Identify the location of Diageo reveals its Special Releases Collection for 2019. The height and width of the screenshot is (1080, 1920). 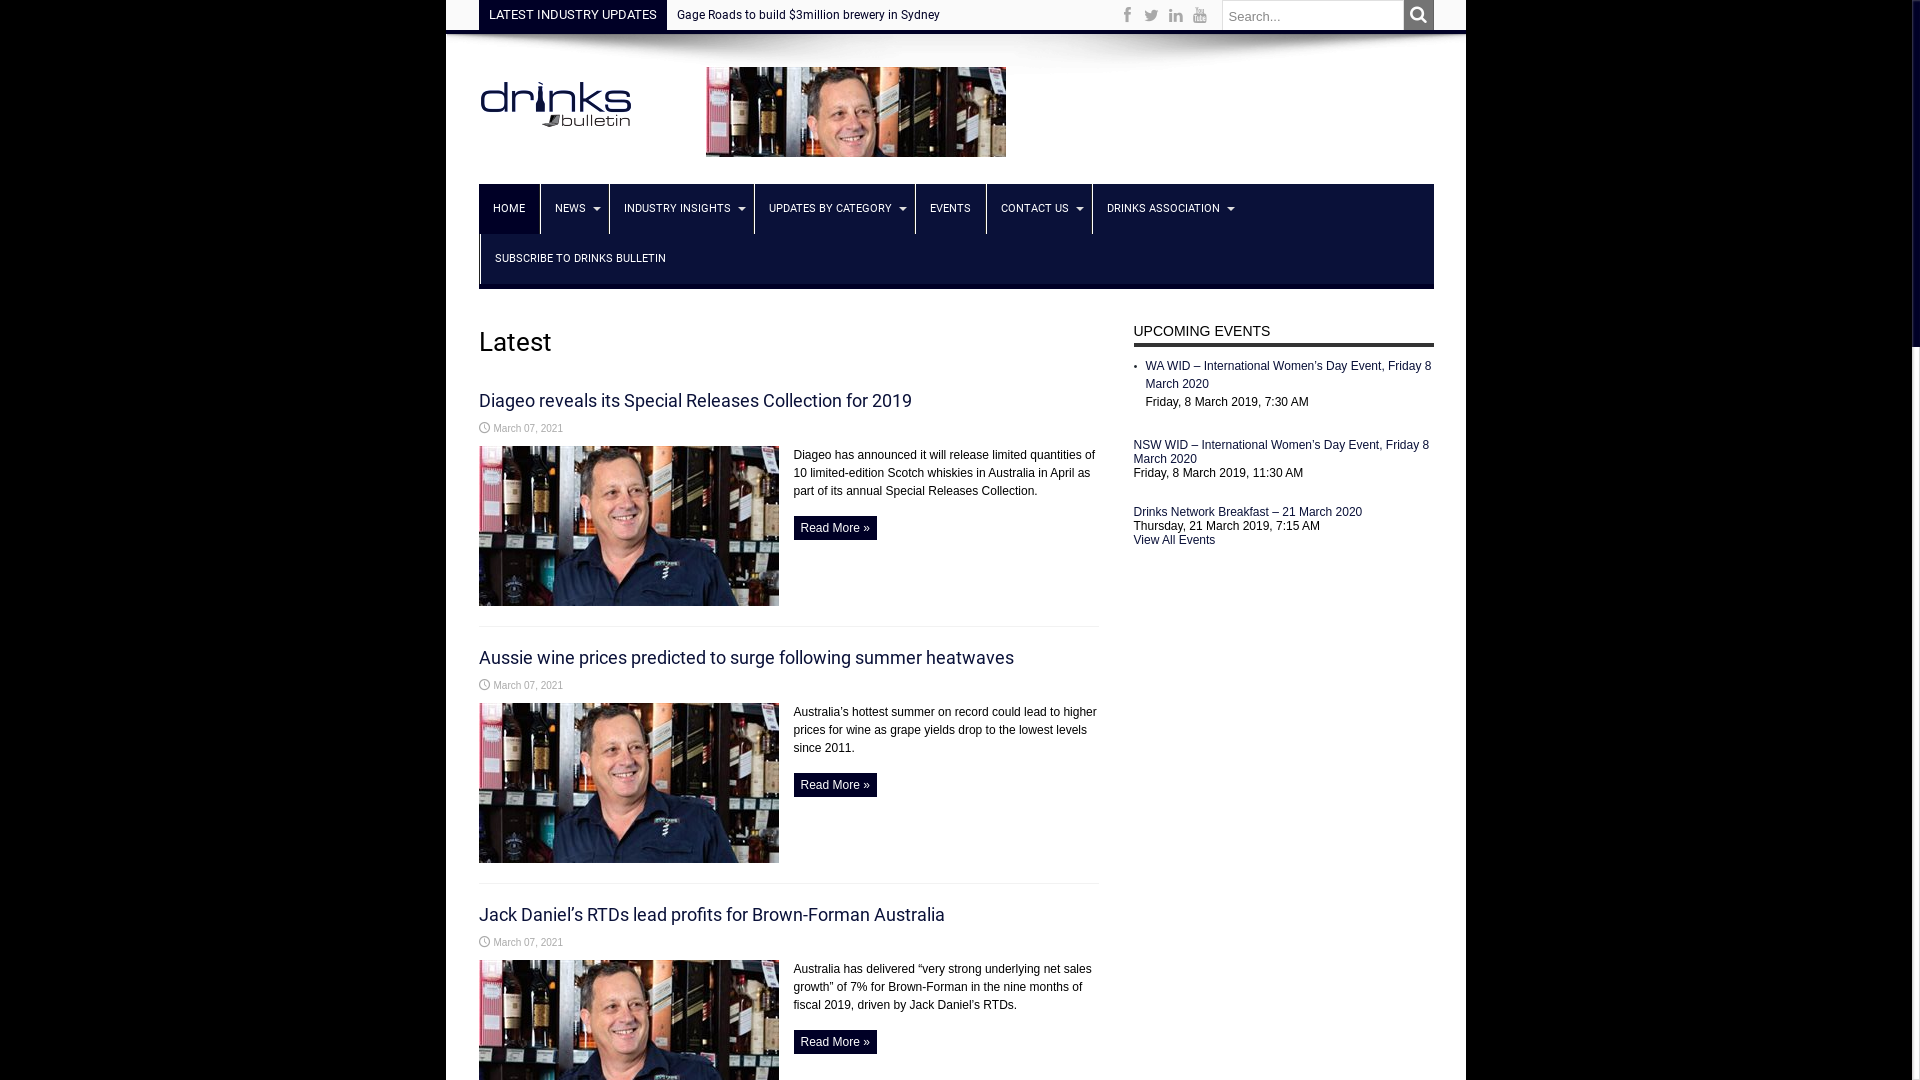
(628, 602).